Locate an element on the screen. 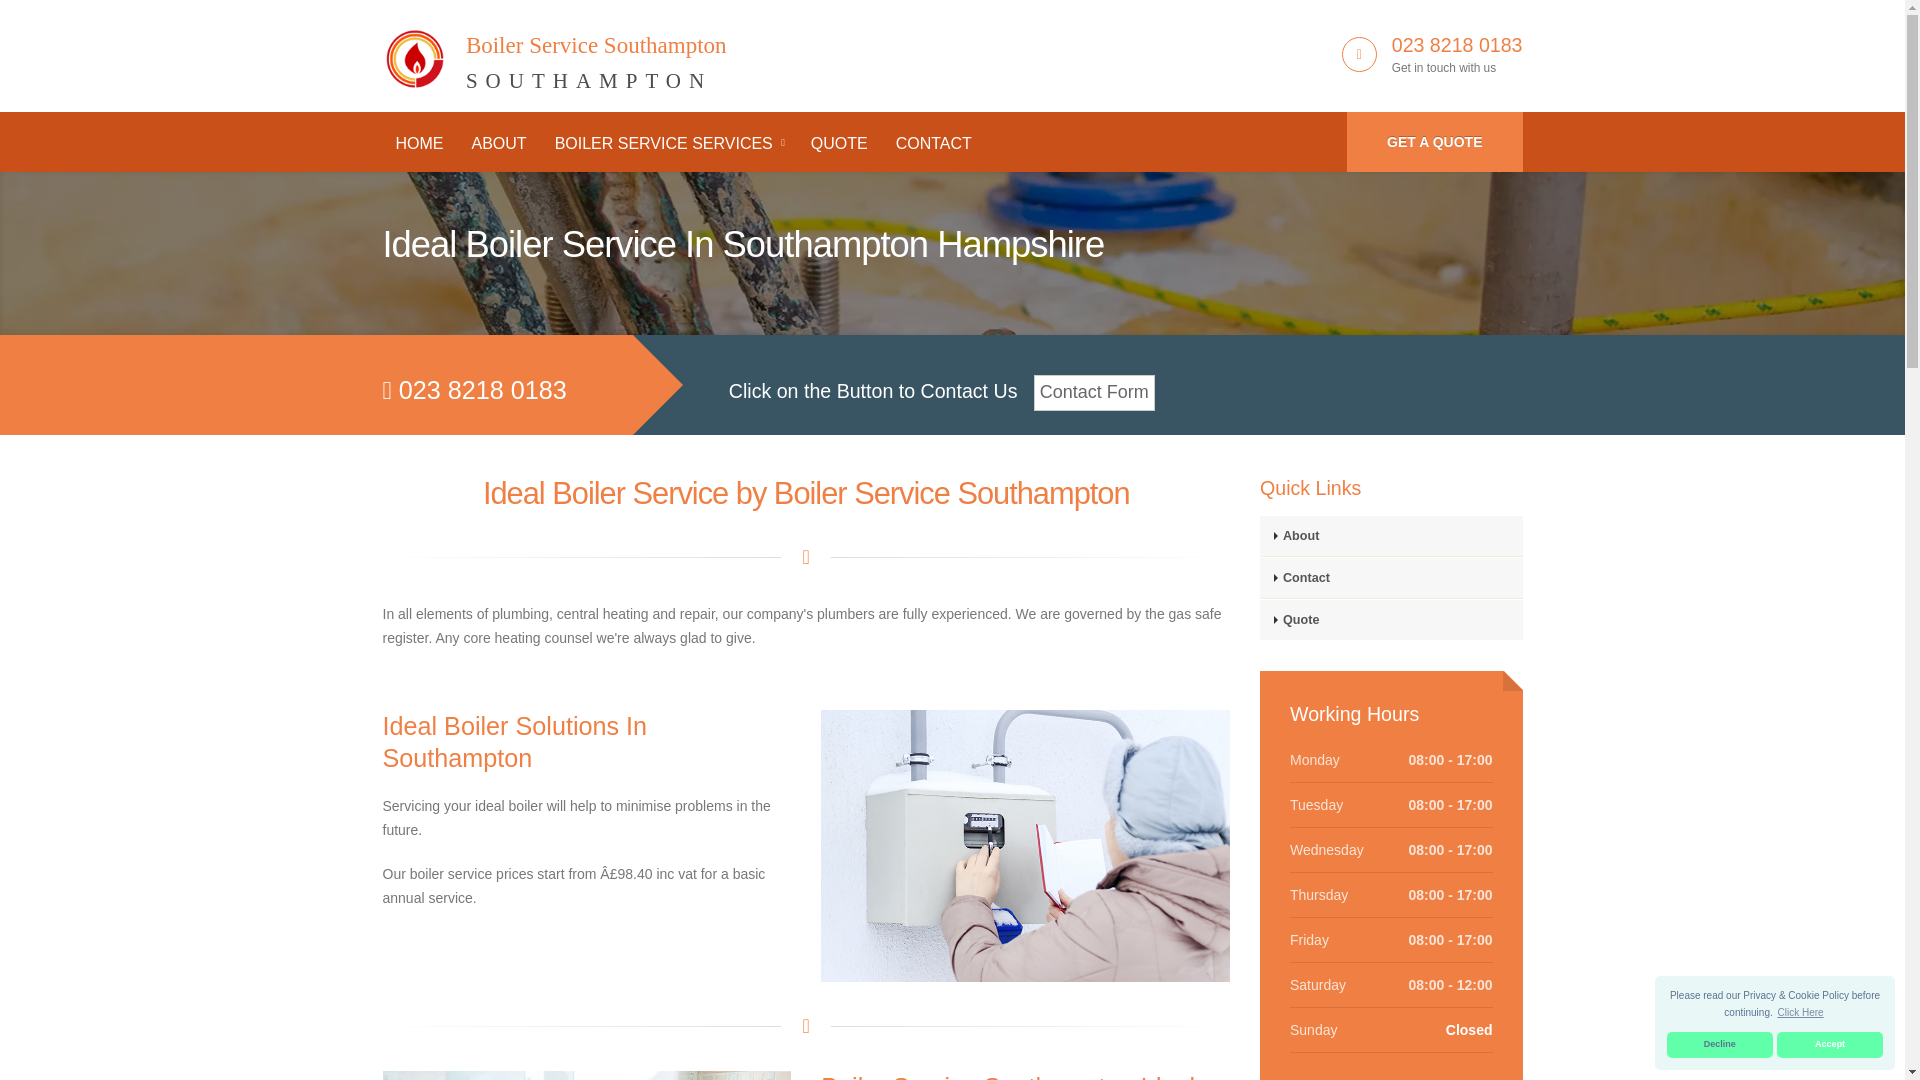  023 8218 0183 is located at coordinates (1457, 44).